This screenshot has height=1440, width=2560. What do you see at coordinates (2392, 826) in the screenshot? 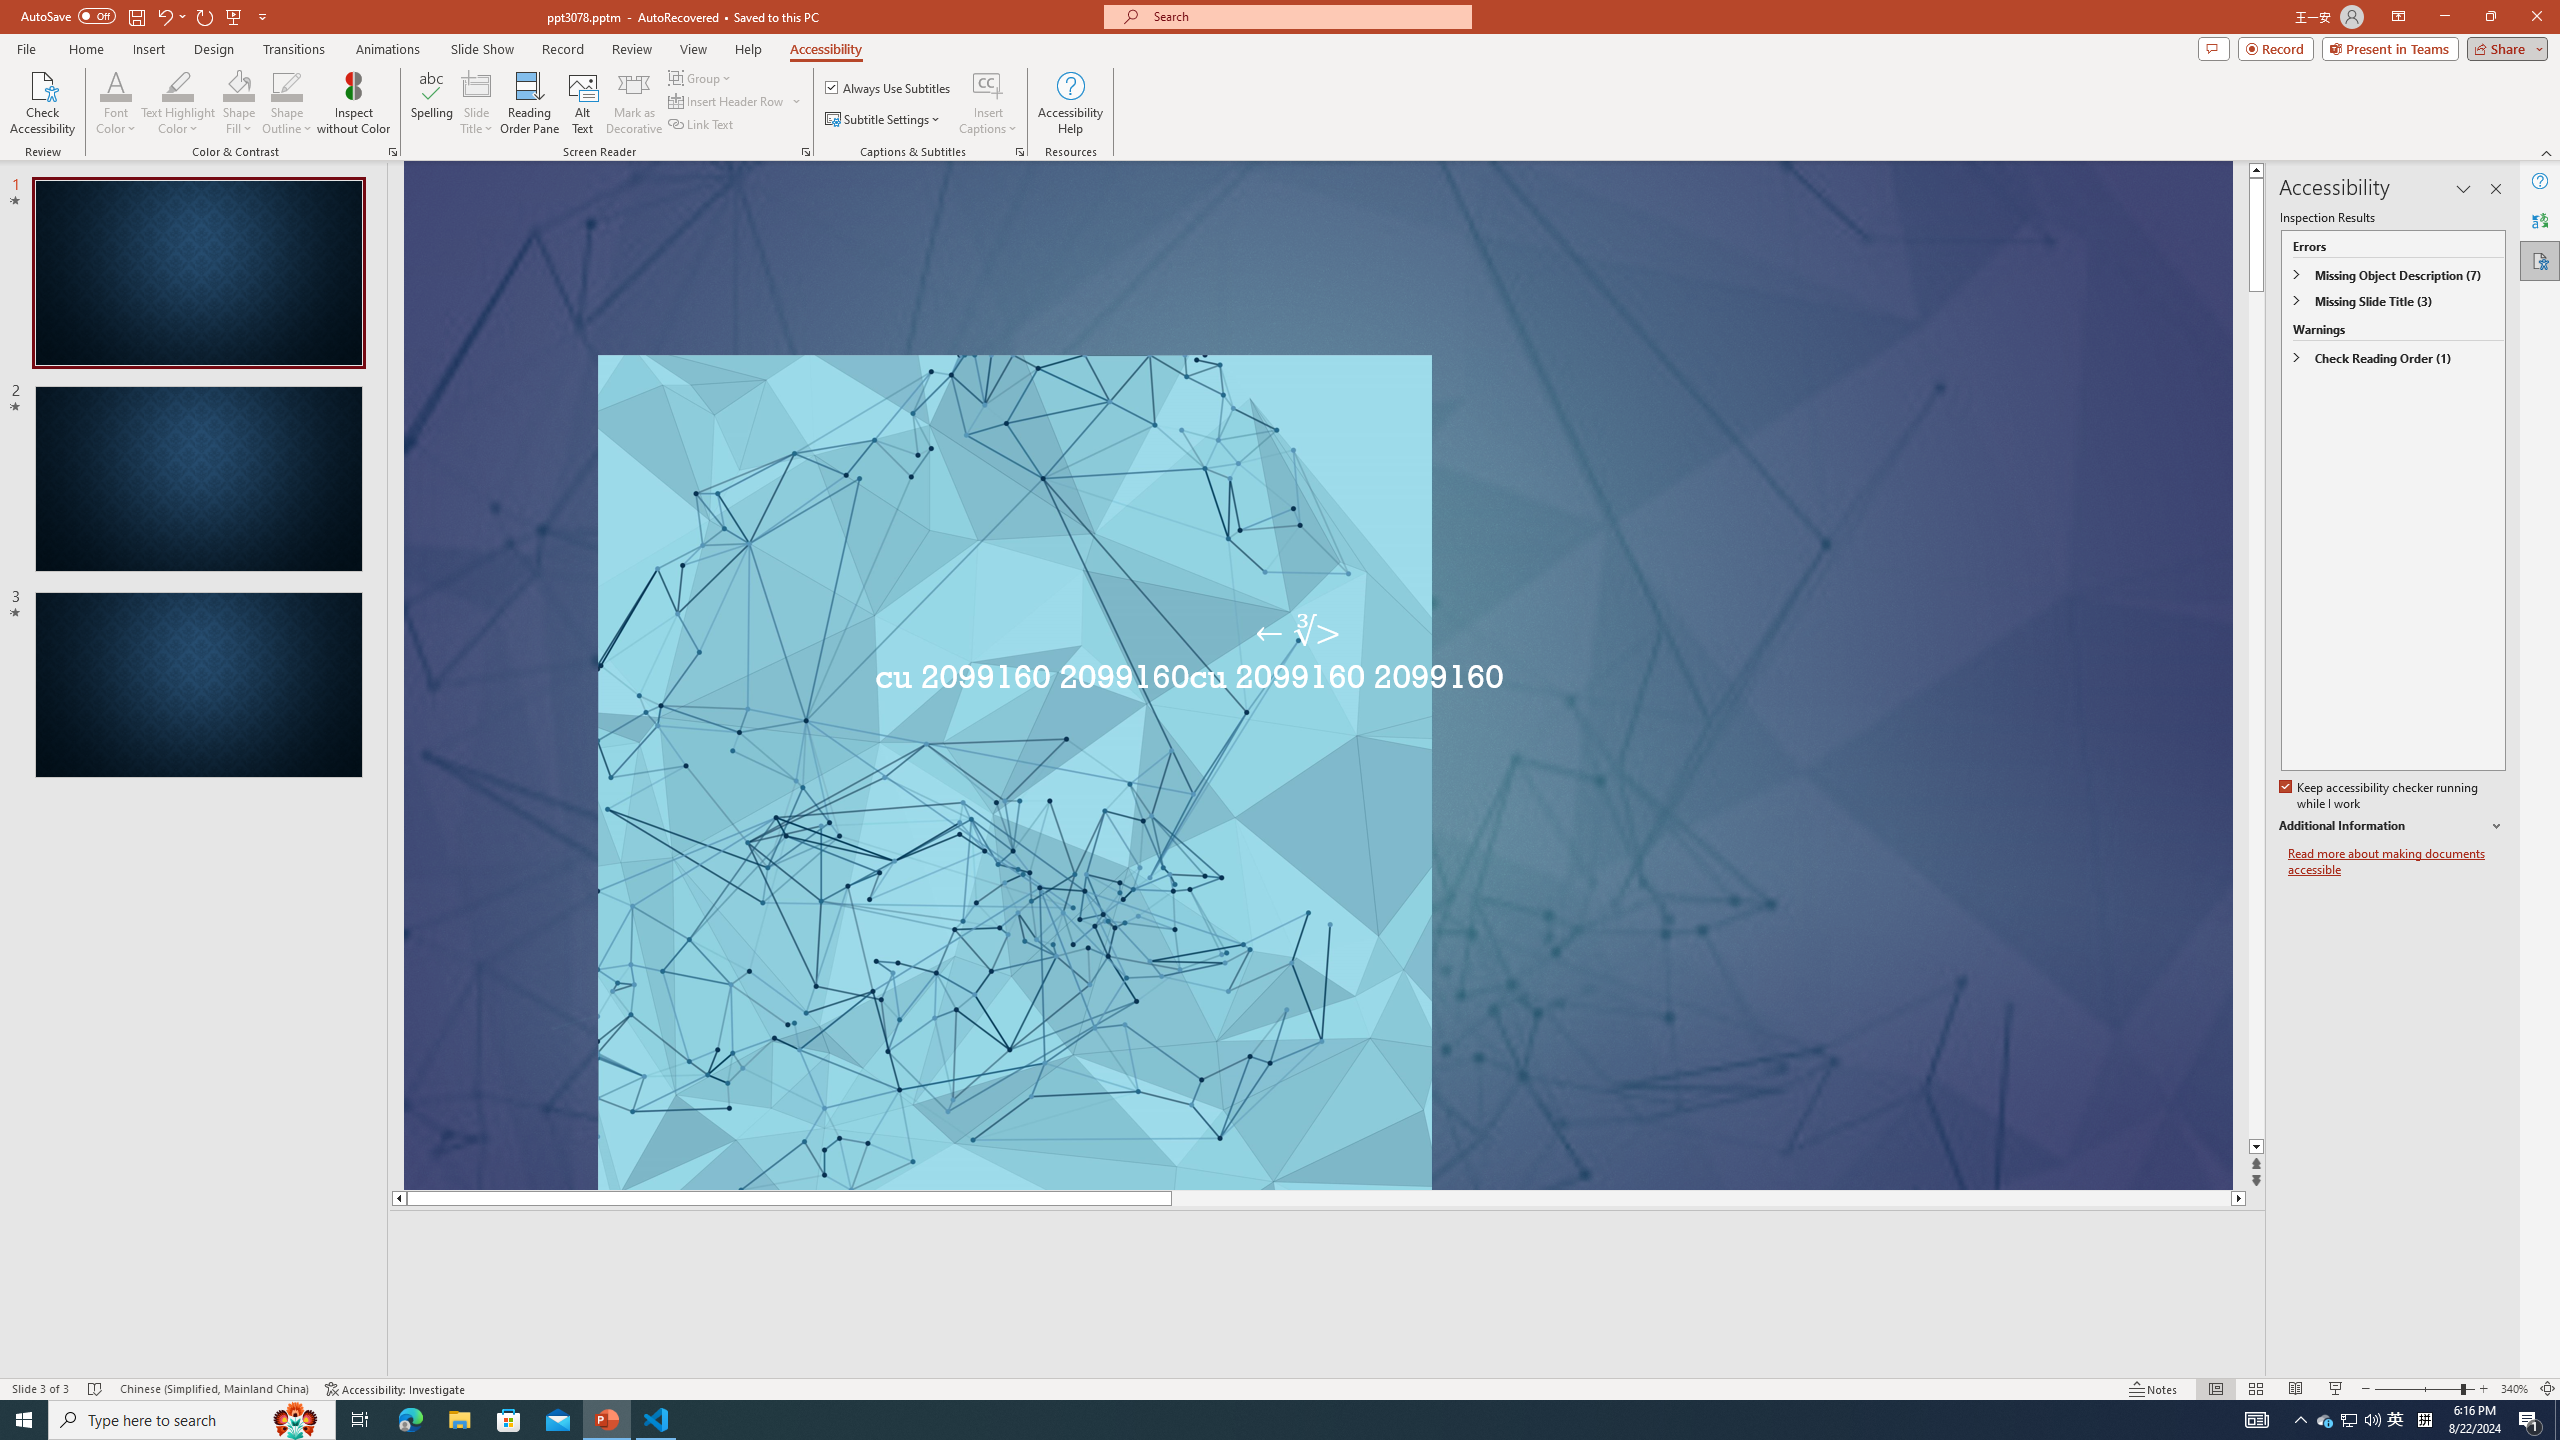
I see `Additional Information` at bounding box center [2392, 826].